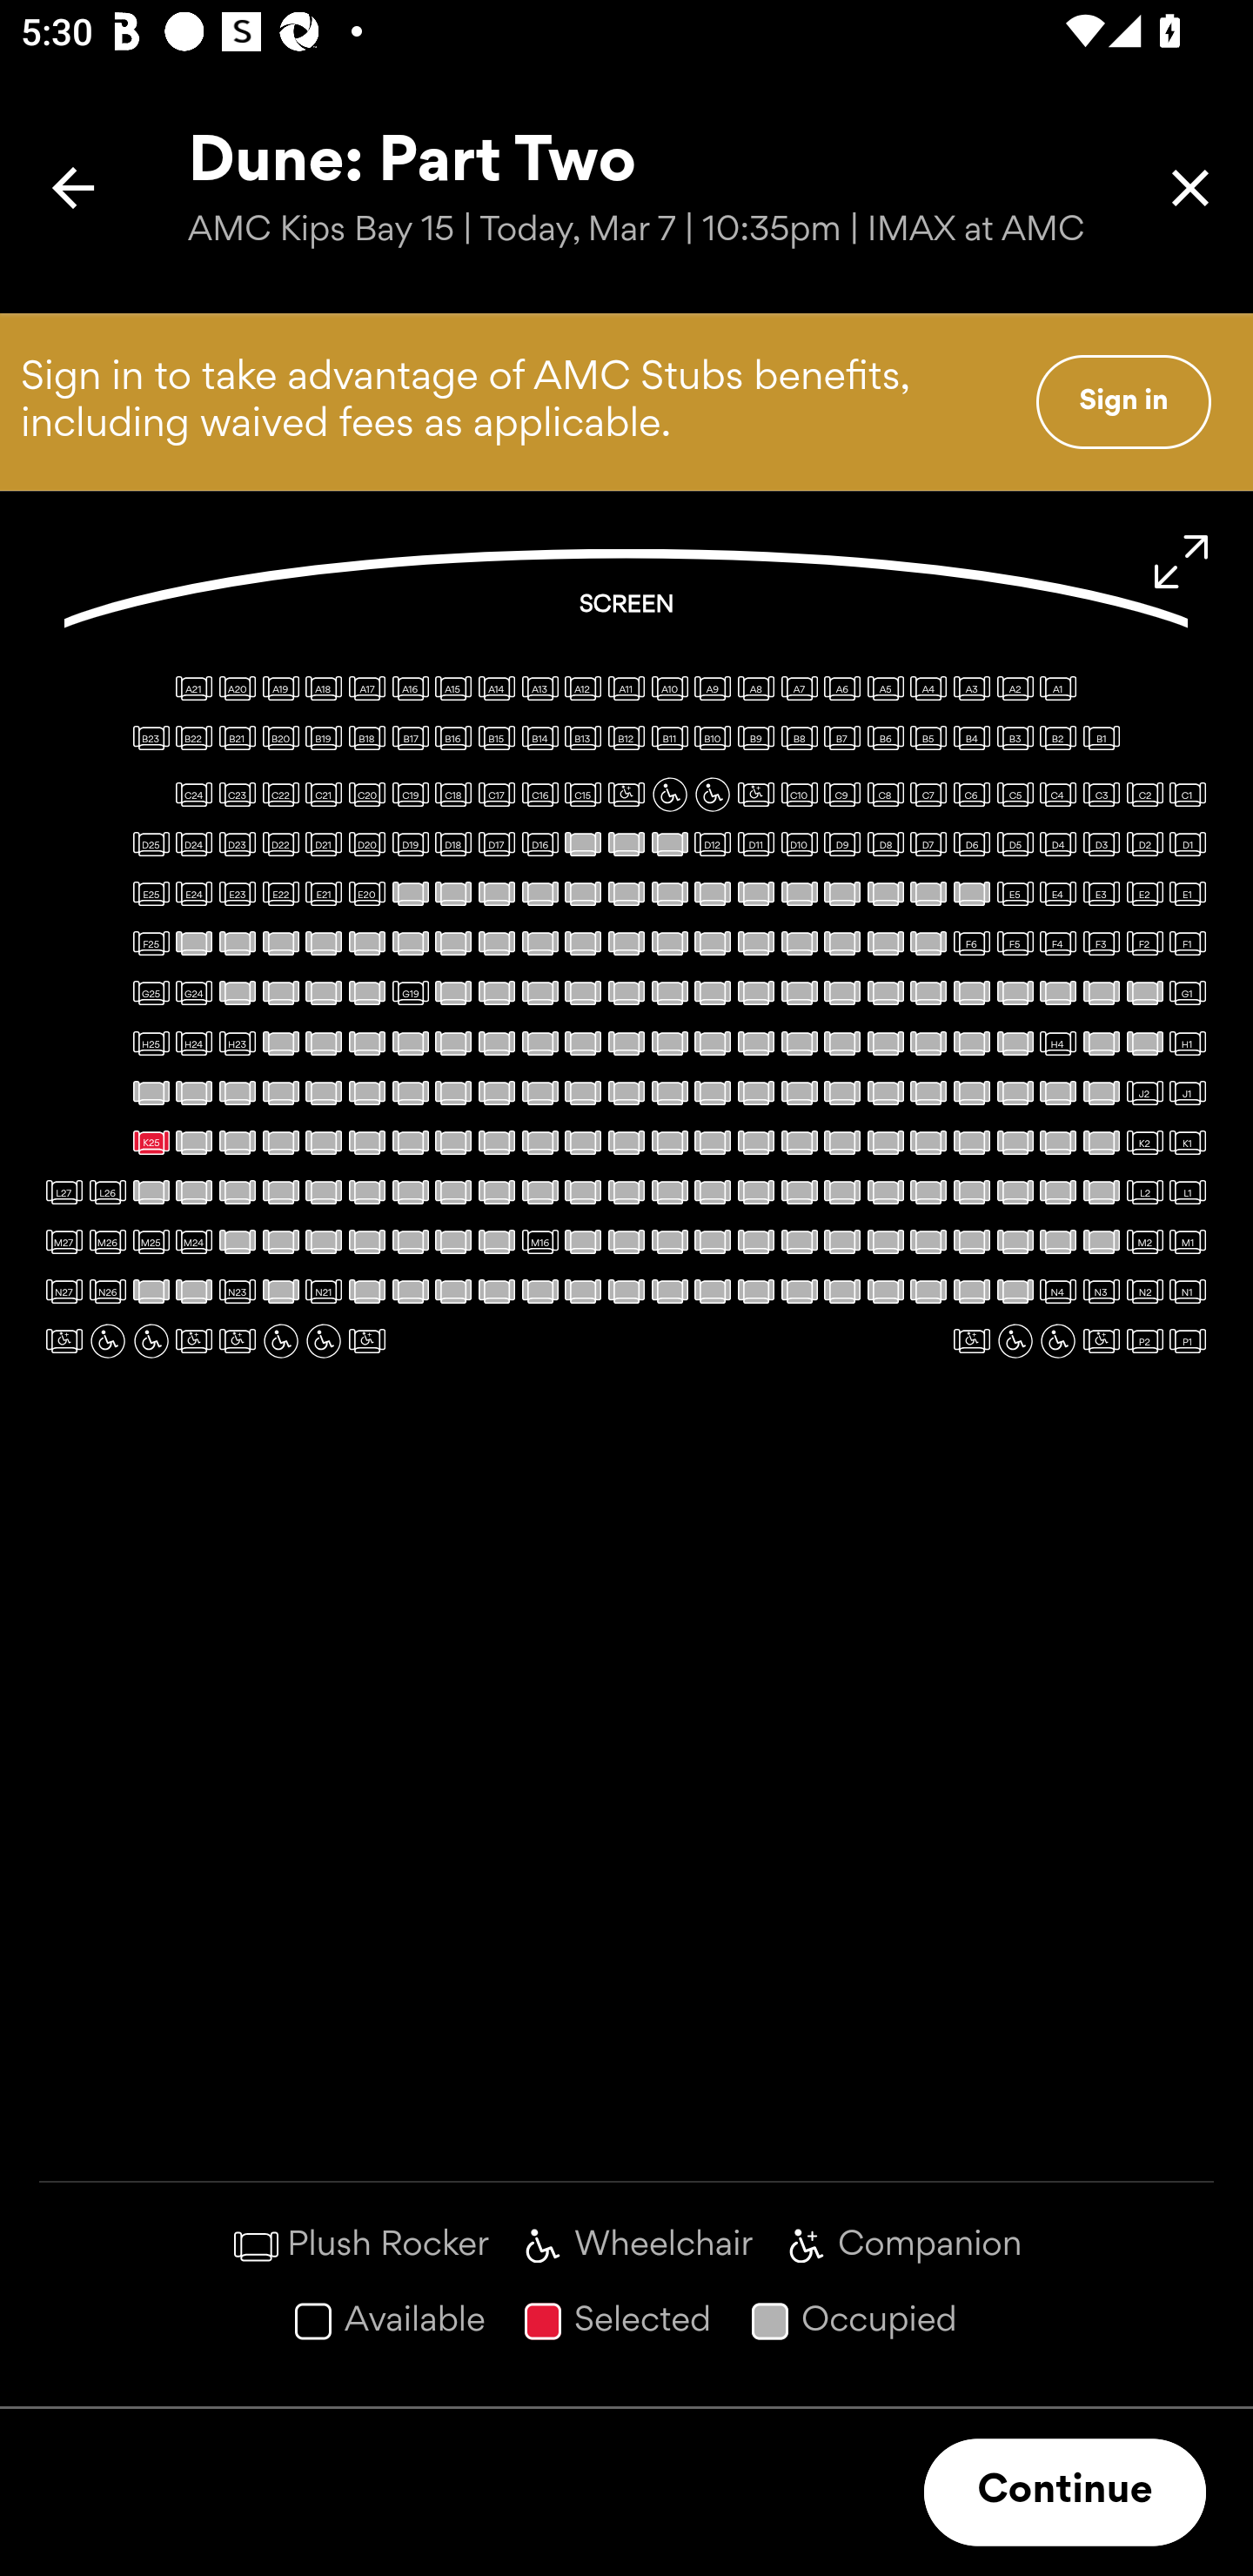 The width and height of the screenshot is (1253, 2576). Describe the element at coordinates (193, 1241) in the screenshot. I see `M24, Regular seat, available` at that location.